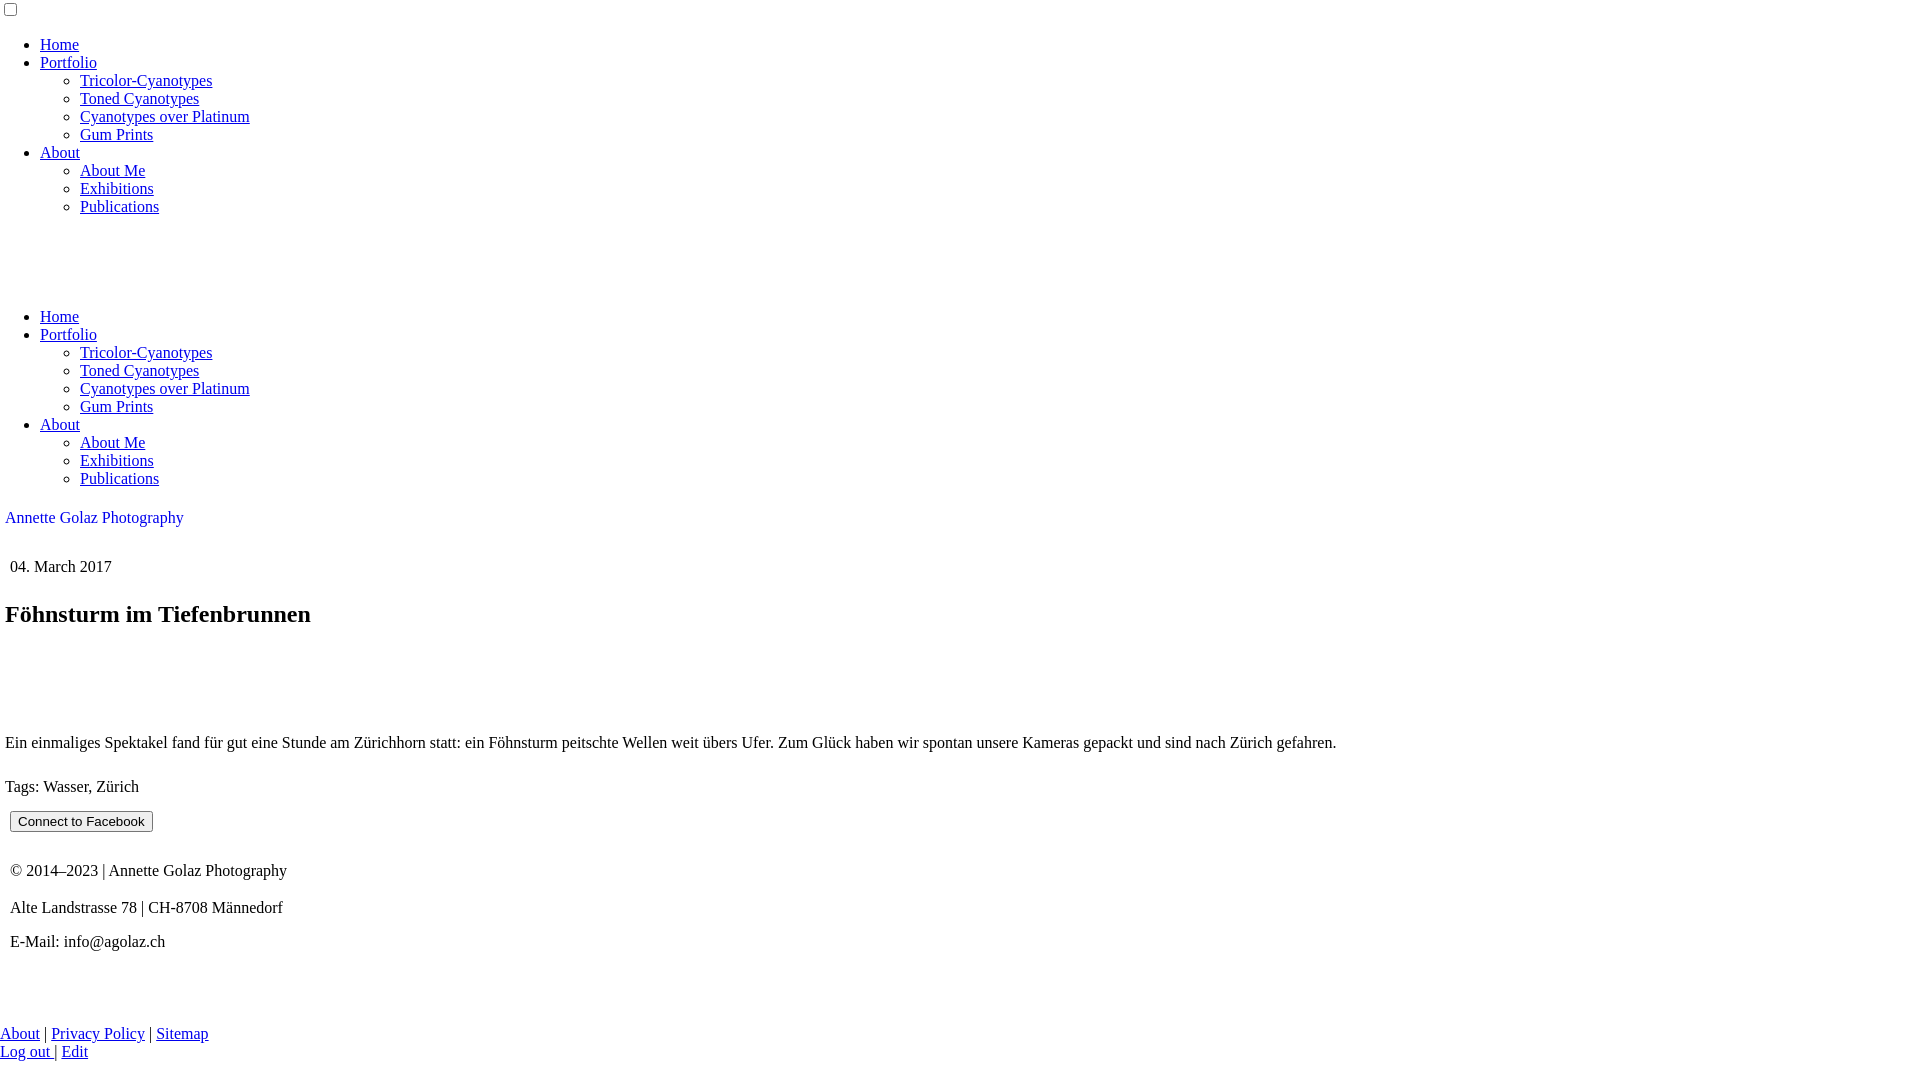 The width and height of the screenshot is (1920, 1080). What do you see at coordinates (165, 116) in the screenshot?
I see `Cyanotypes over Platinum` at bounding box center [165, 116].